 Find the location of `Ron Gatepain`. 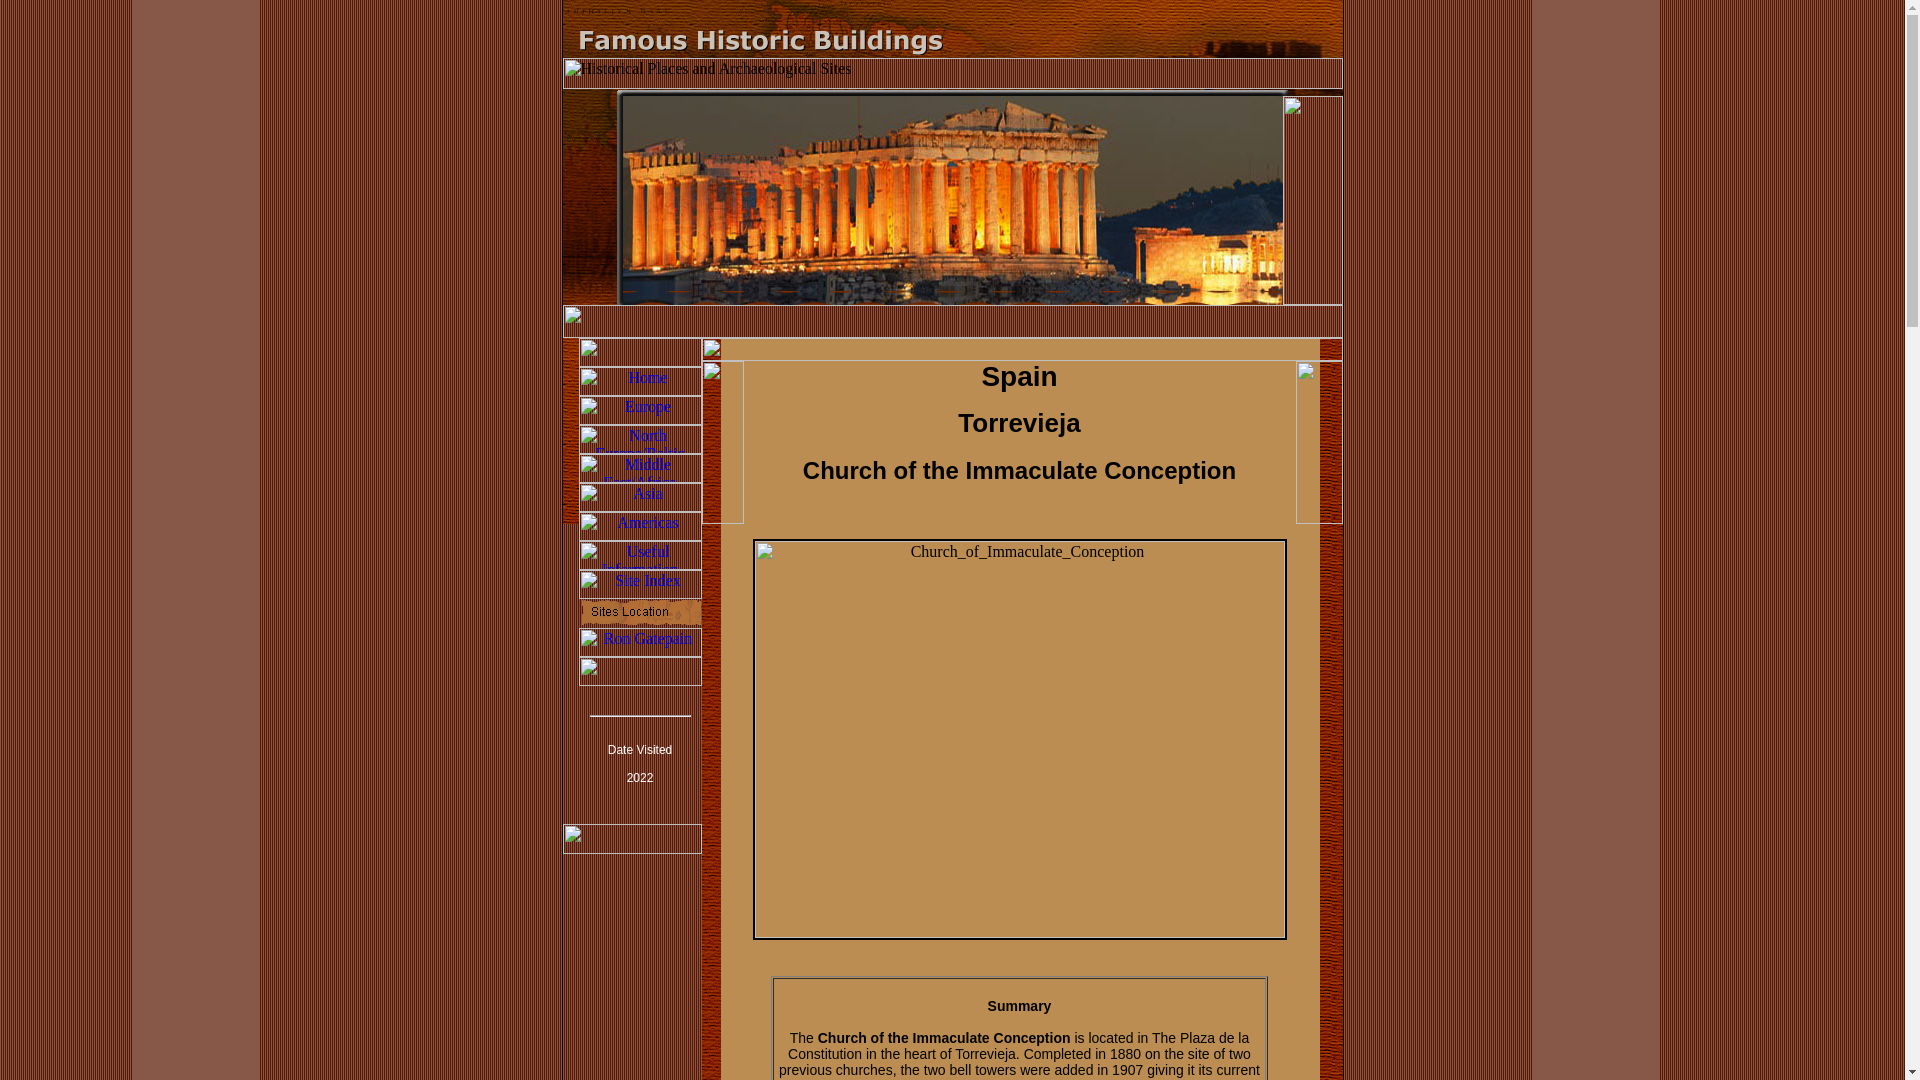

Ron Gatepain is located at coordinates (638, 642).